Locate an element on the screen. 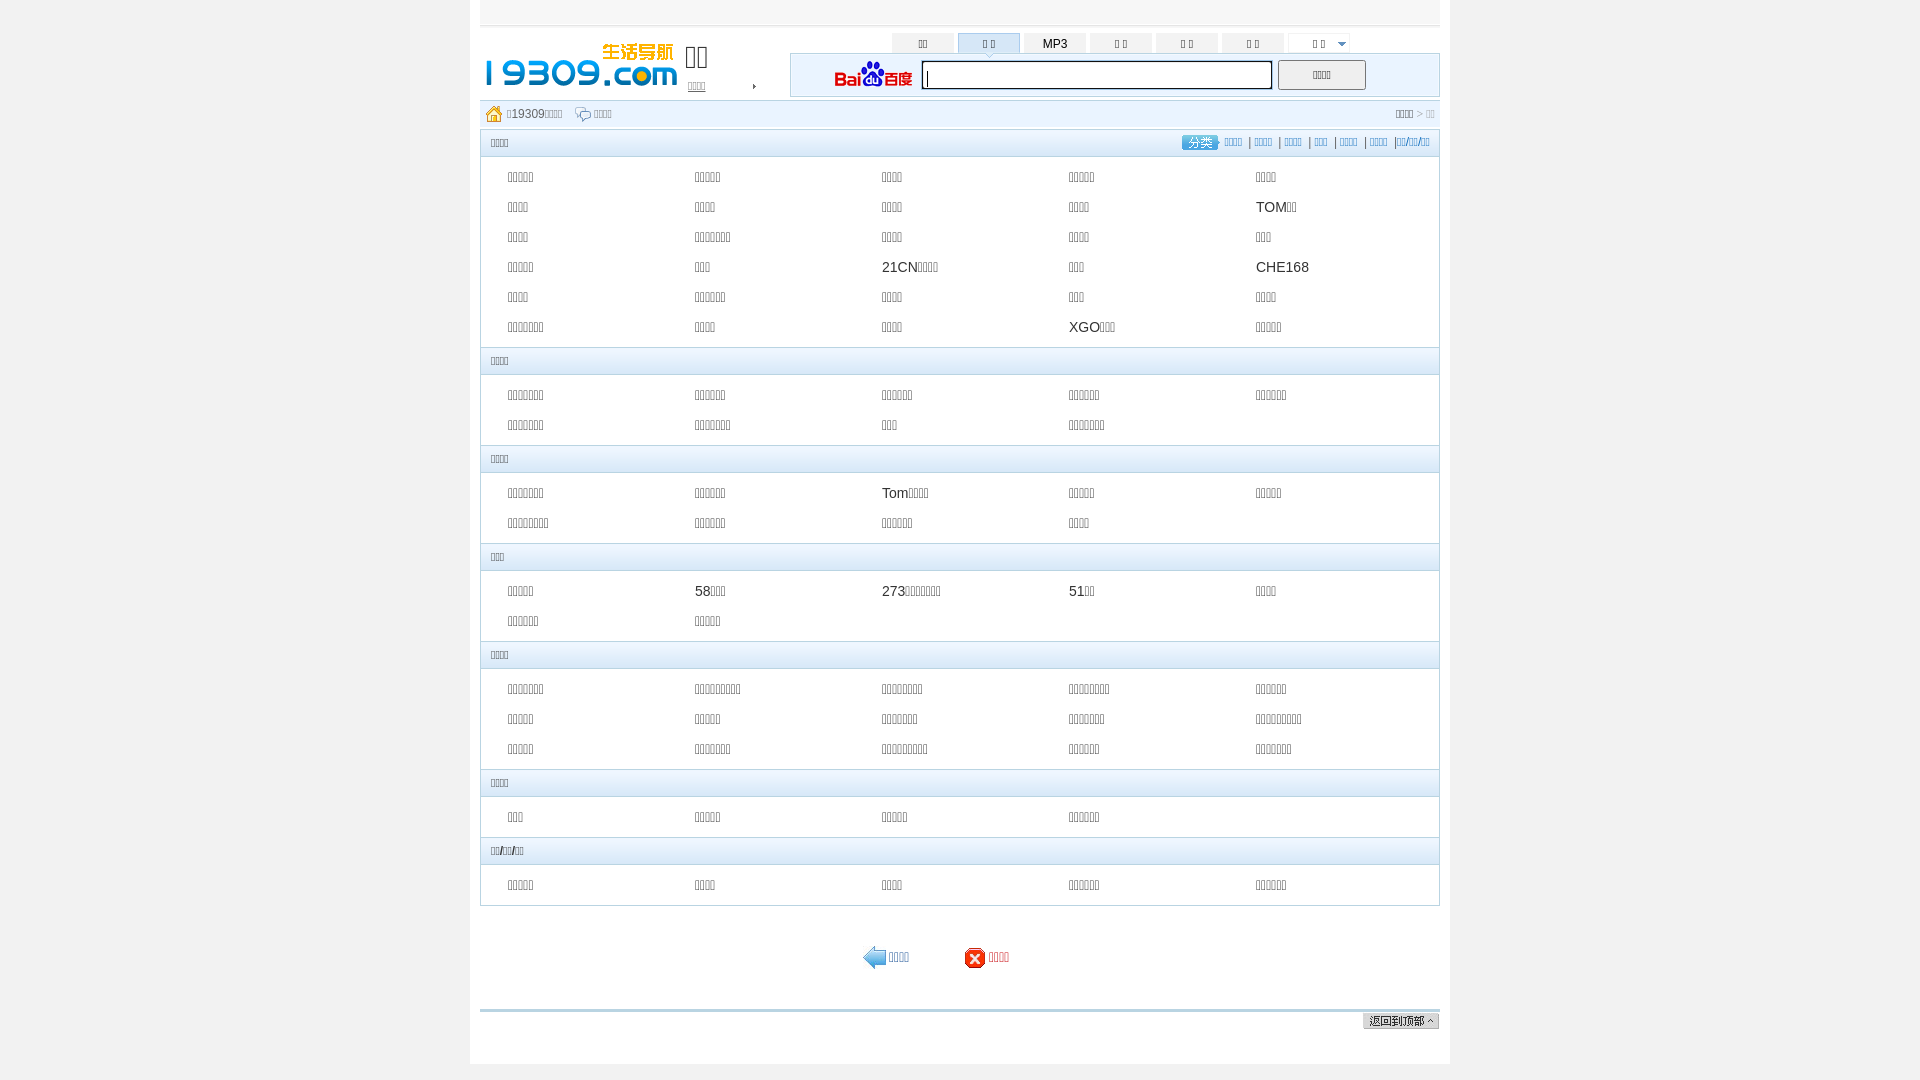 The image size is (1920, 1080). CHE168 is located at coordinates (1282, 267).